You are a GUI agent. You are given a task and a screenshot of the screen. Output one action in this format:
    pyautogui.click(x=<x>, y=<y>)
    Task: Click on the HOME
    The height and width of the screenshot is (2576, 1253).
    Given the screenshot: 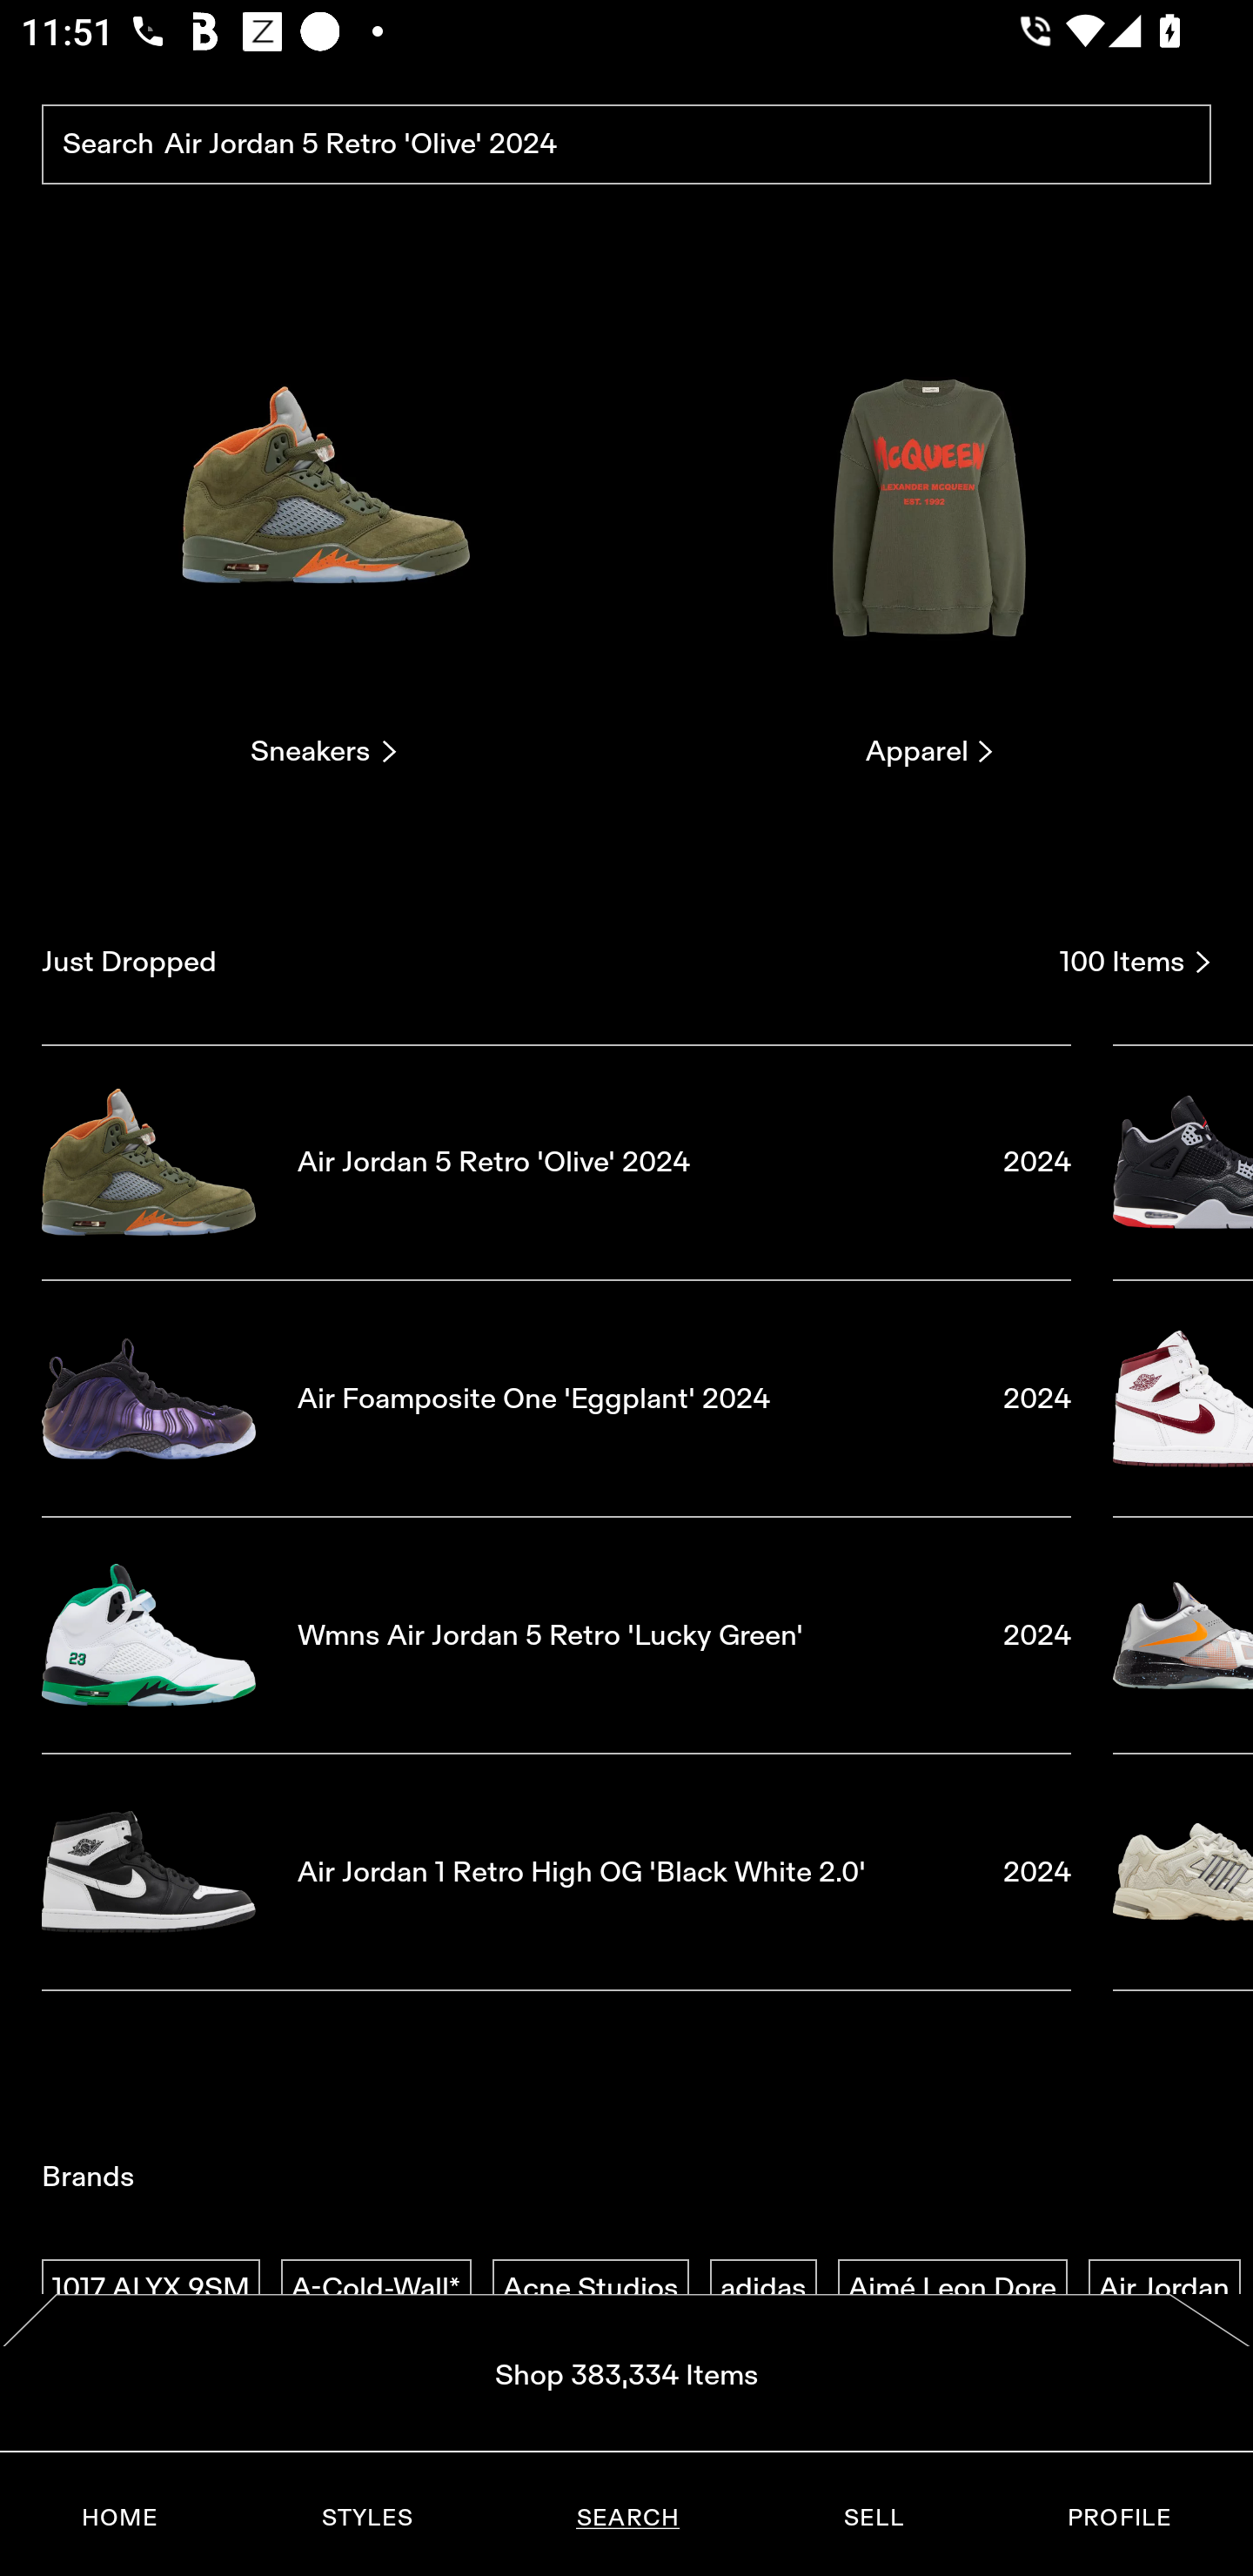 What is the action you would take?
    pyautogui.click(x=120, y=2518)
    